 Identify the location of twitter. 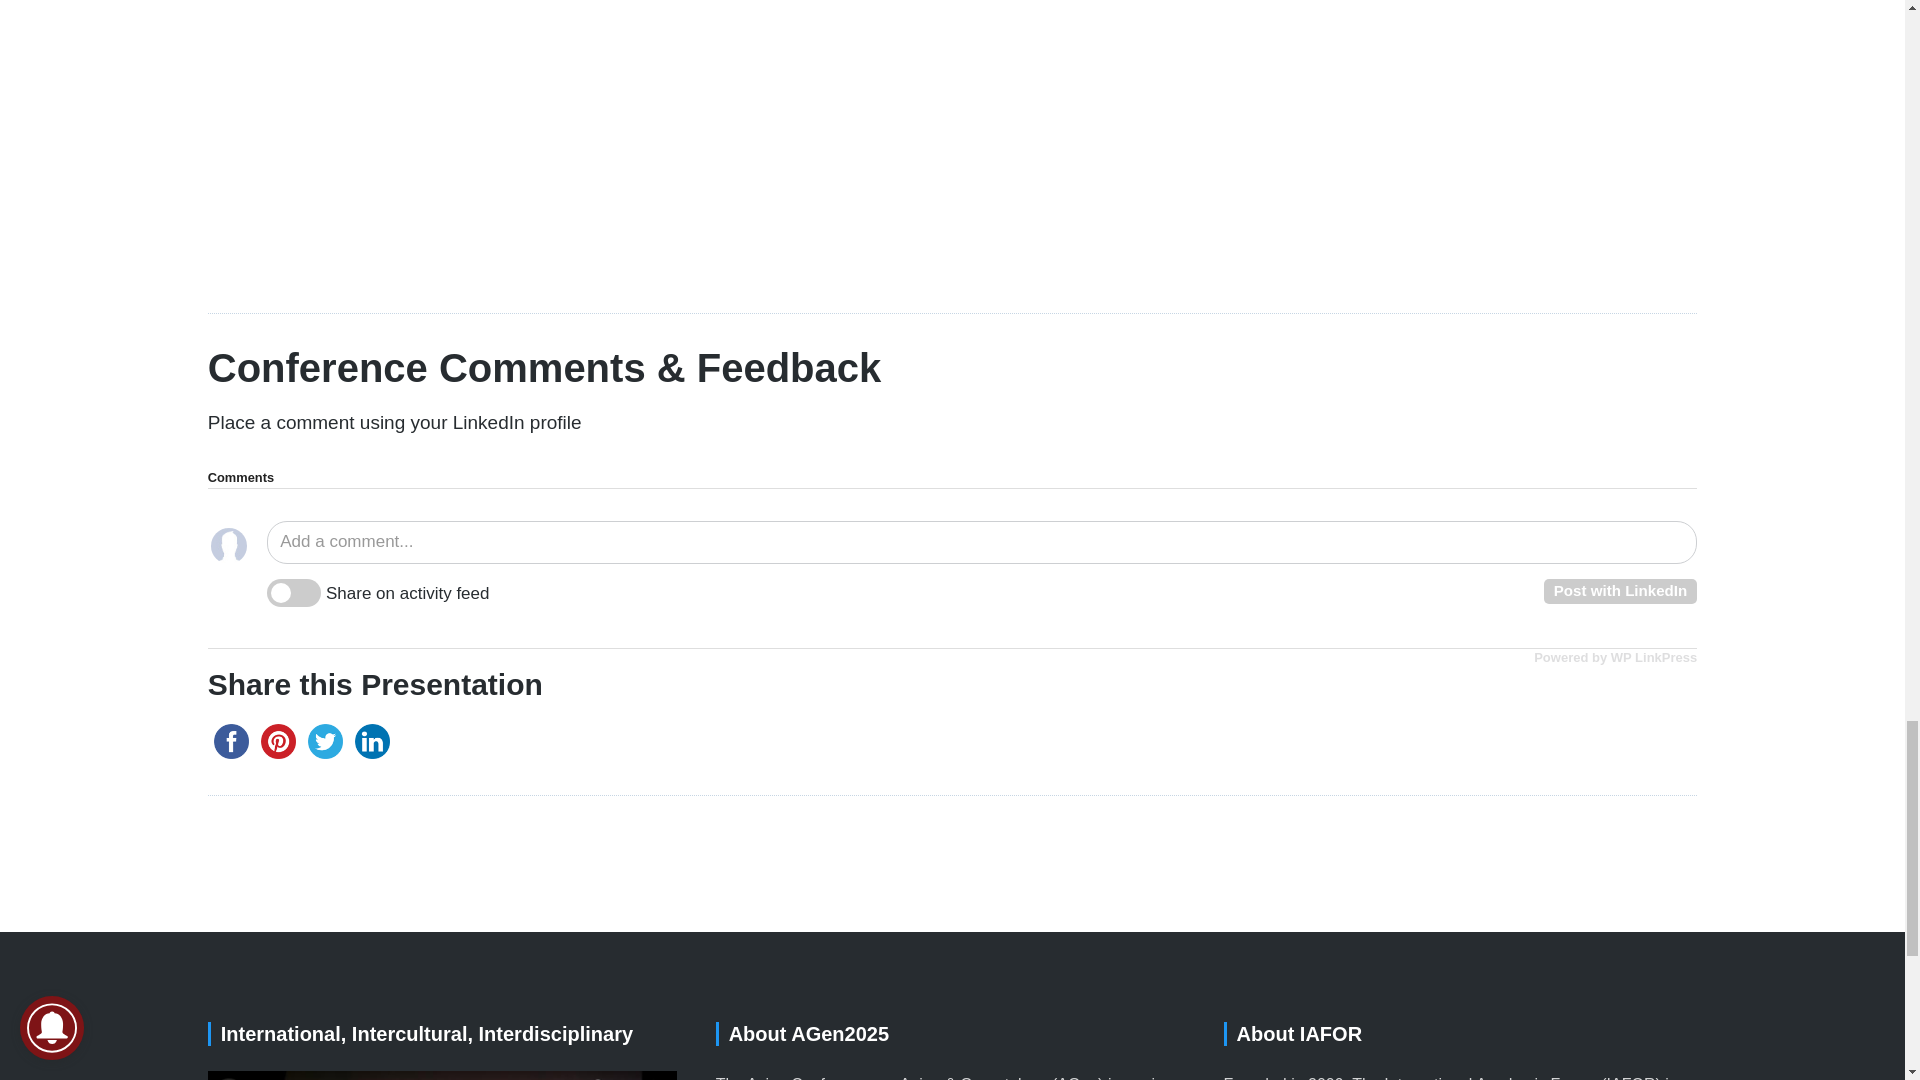
(325, 741).